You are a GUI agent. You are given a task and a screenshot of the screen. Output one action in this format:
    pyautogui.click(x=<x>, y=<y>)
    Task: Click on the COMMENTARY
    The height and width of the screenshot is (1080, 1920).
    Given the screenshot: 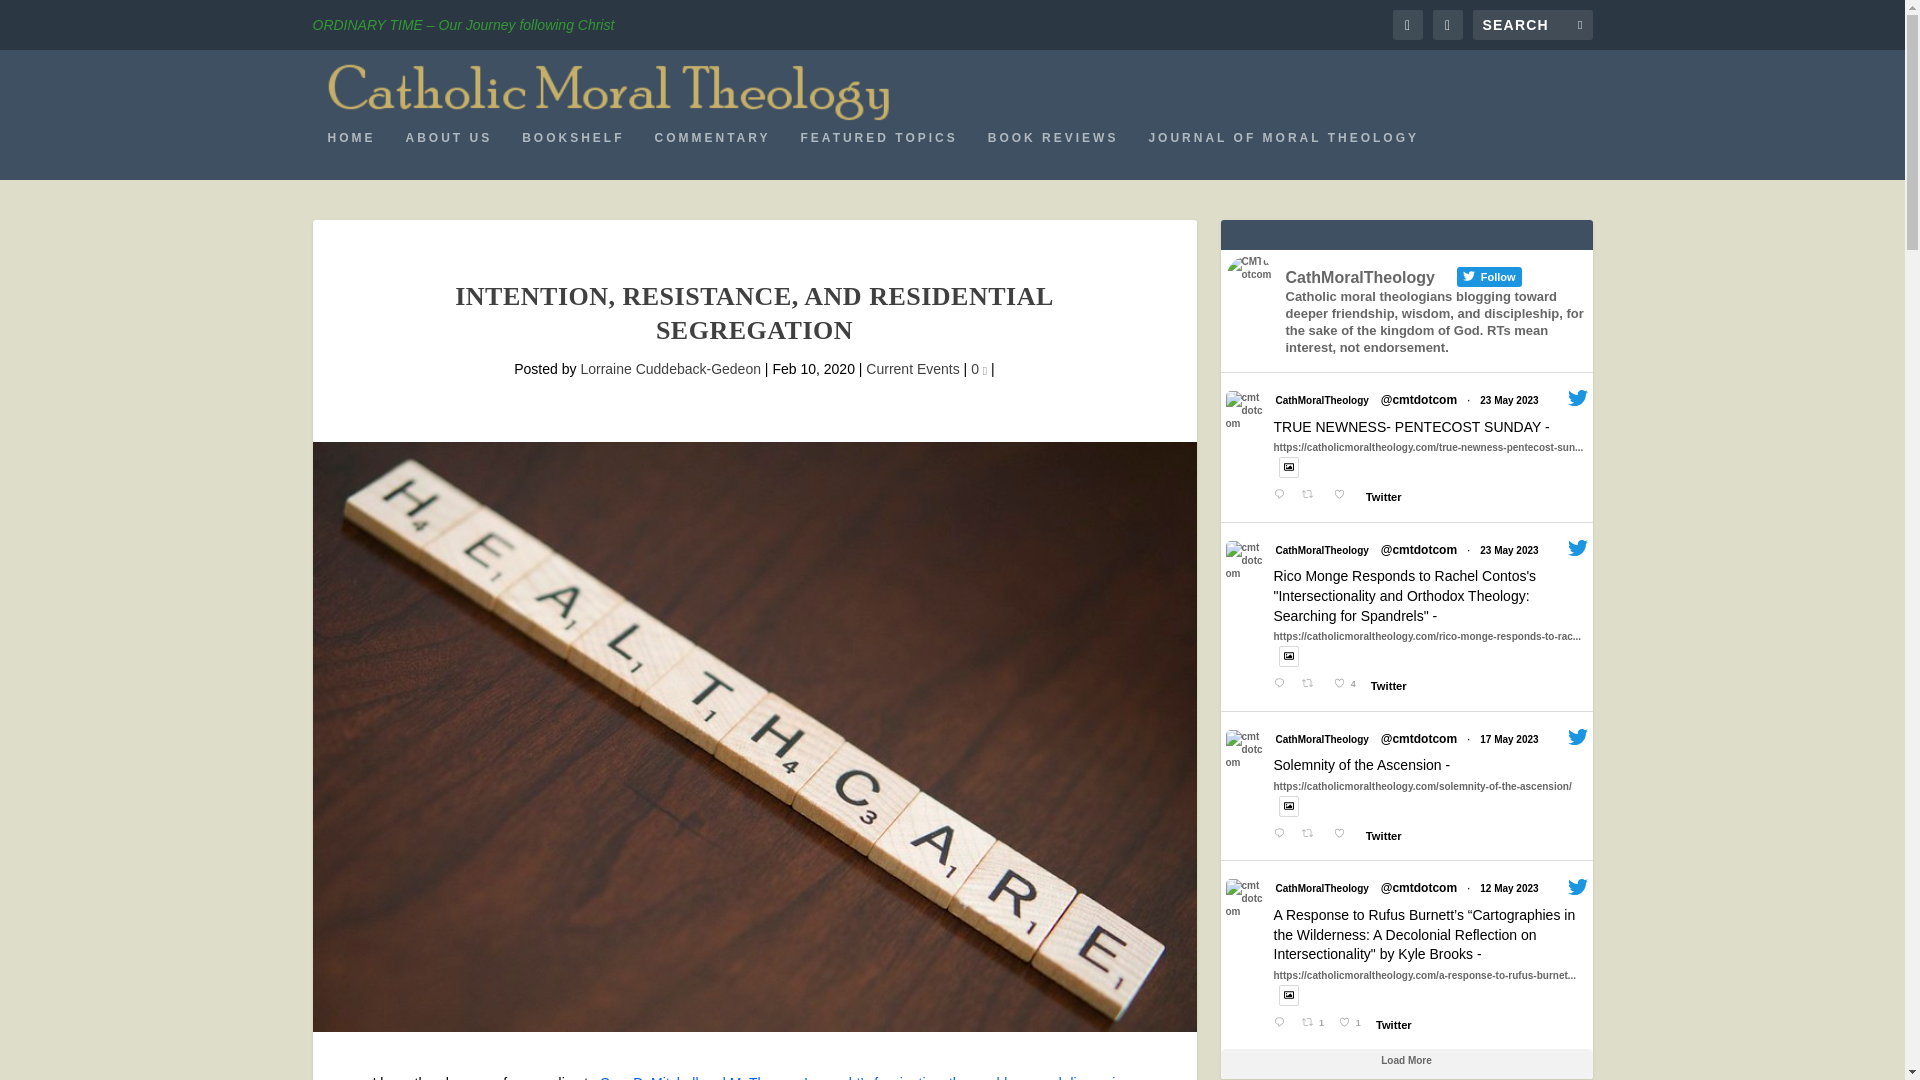 What is the action you would take?
    pyautogui.click(x=712, y=154)
    